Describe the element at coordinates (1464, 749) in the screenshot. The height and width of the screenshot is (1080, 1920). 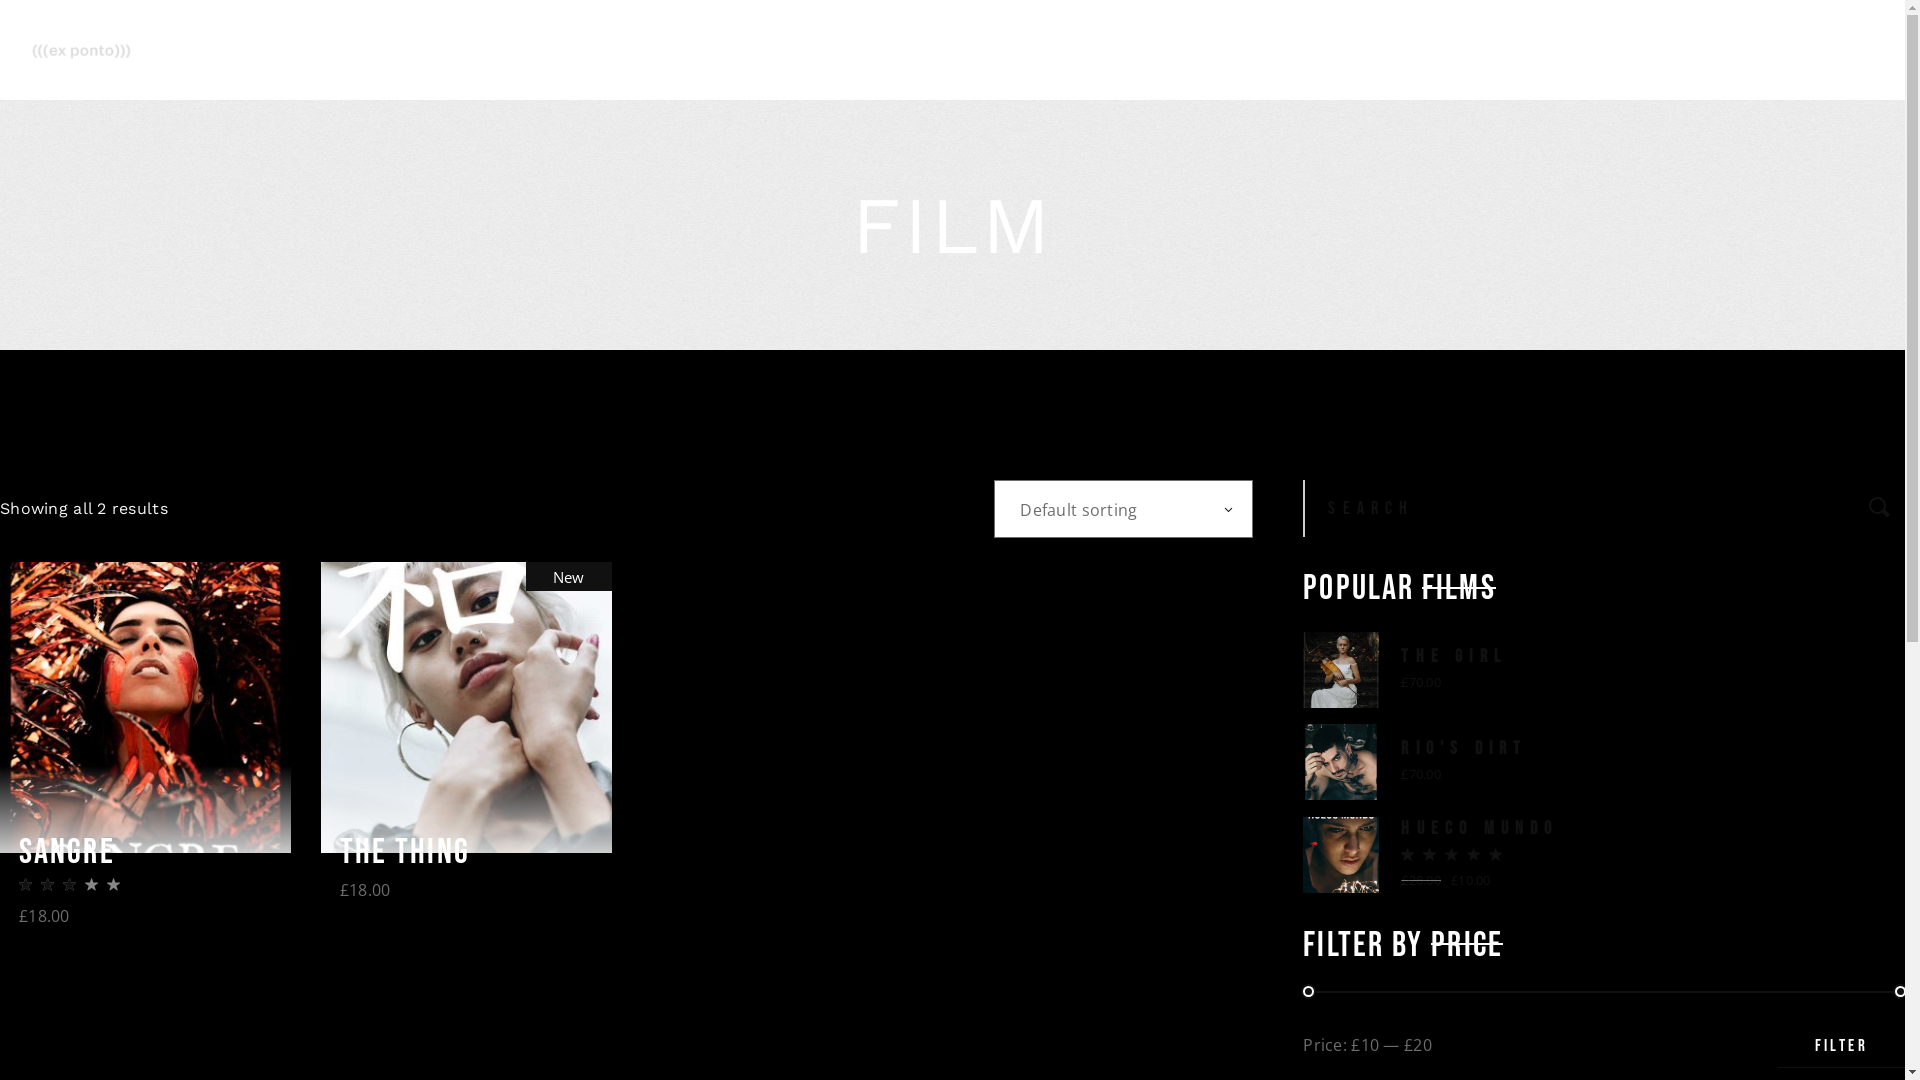
I see `RIO'S DIRT` at that location.